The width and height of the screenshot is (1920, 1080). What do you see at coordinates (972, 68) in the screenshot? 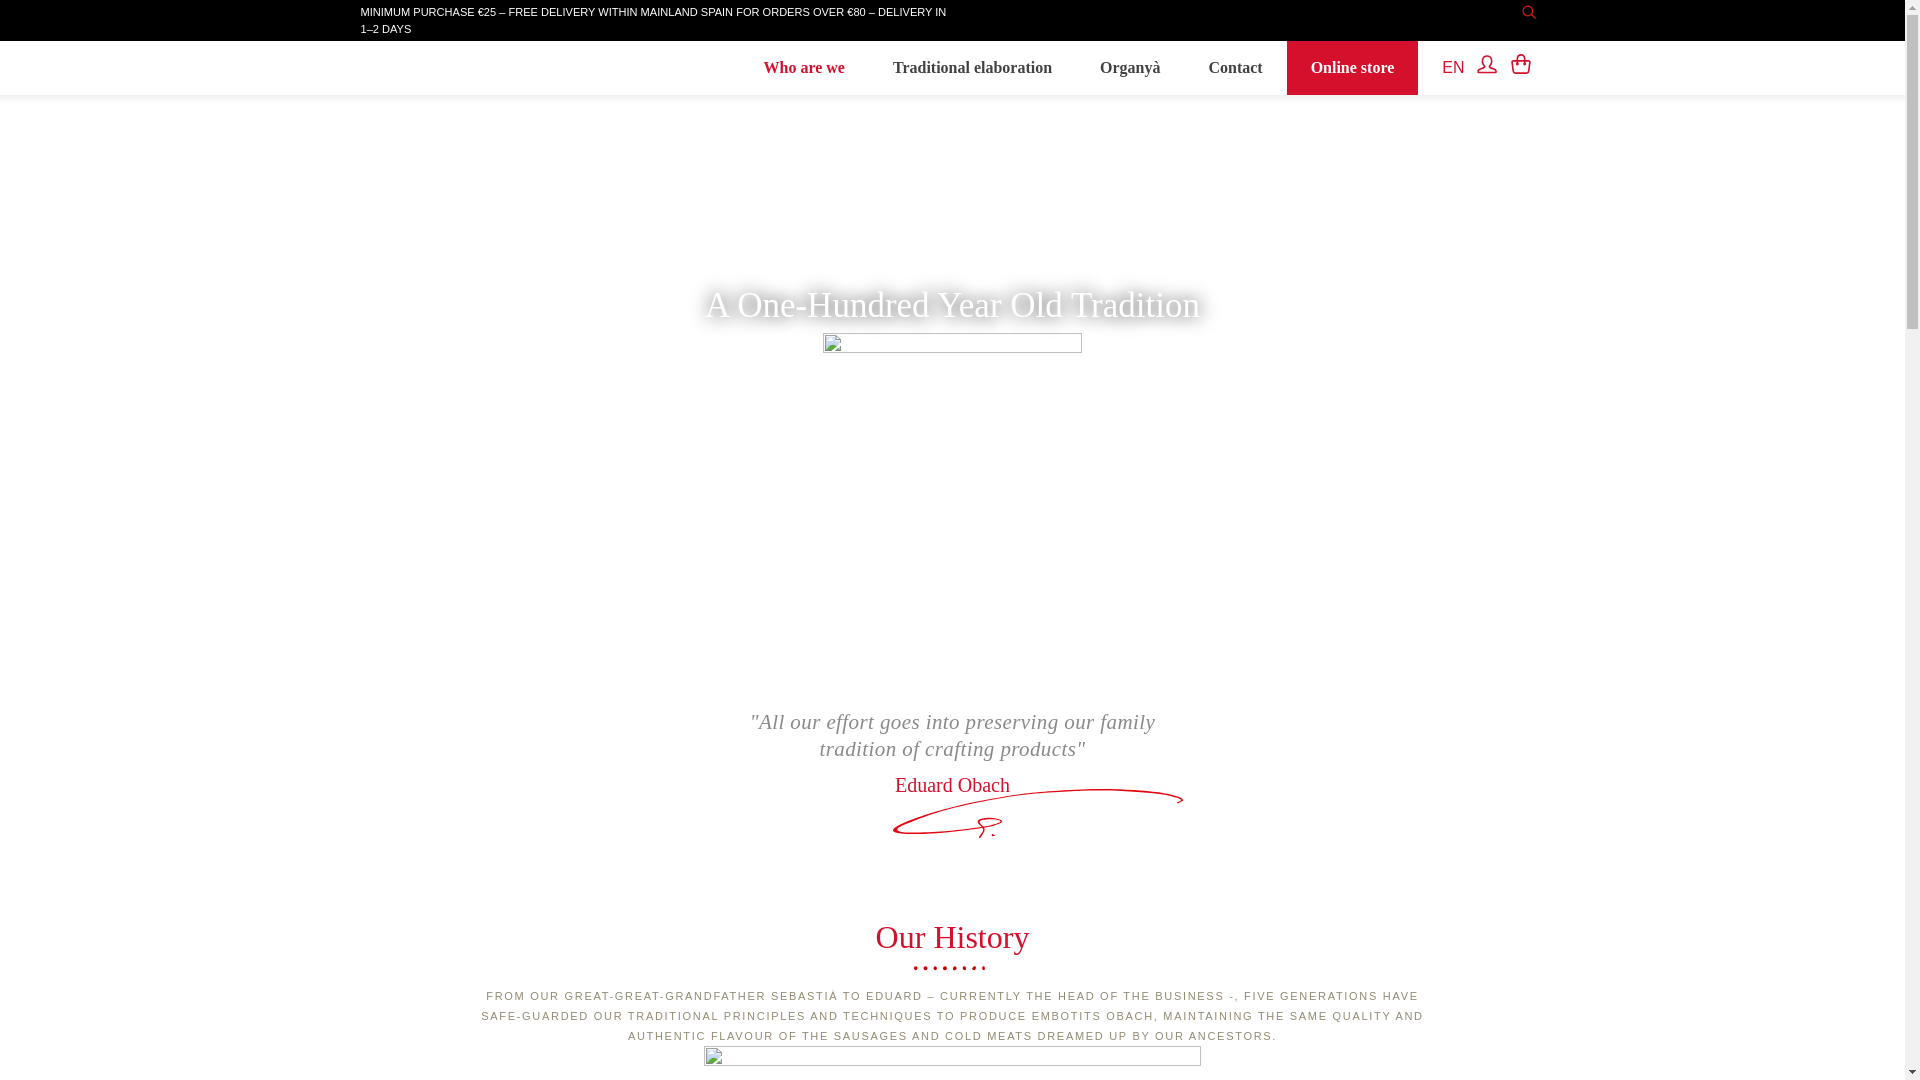
I see `Traditional elaboration` at bounding box center [972, 68].